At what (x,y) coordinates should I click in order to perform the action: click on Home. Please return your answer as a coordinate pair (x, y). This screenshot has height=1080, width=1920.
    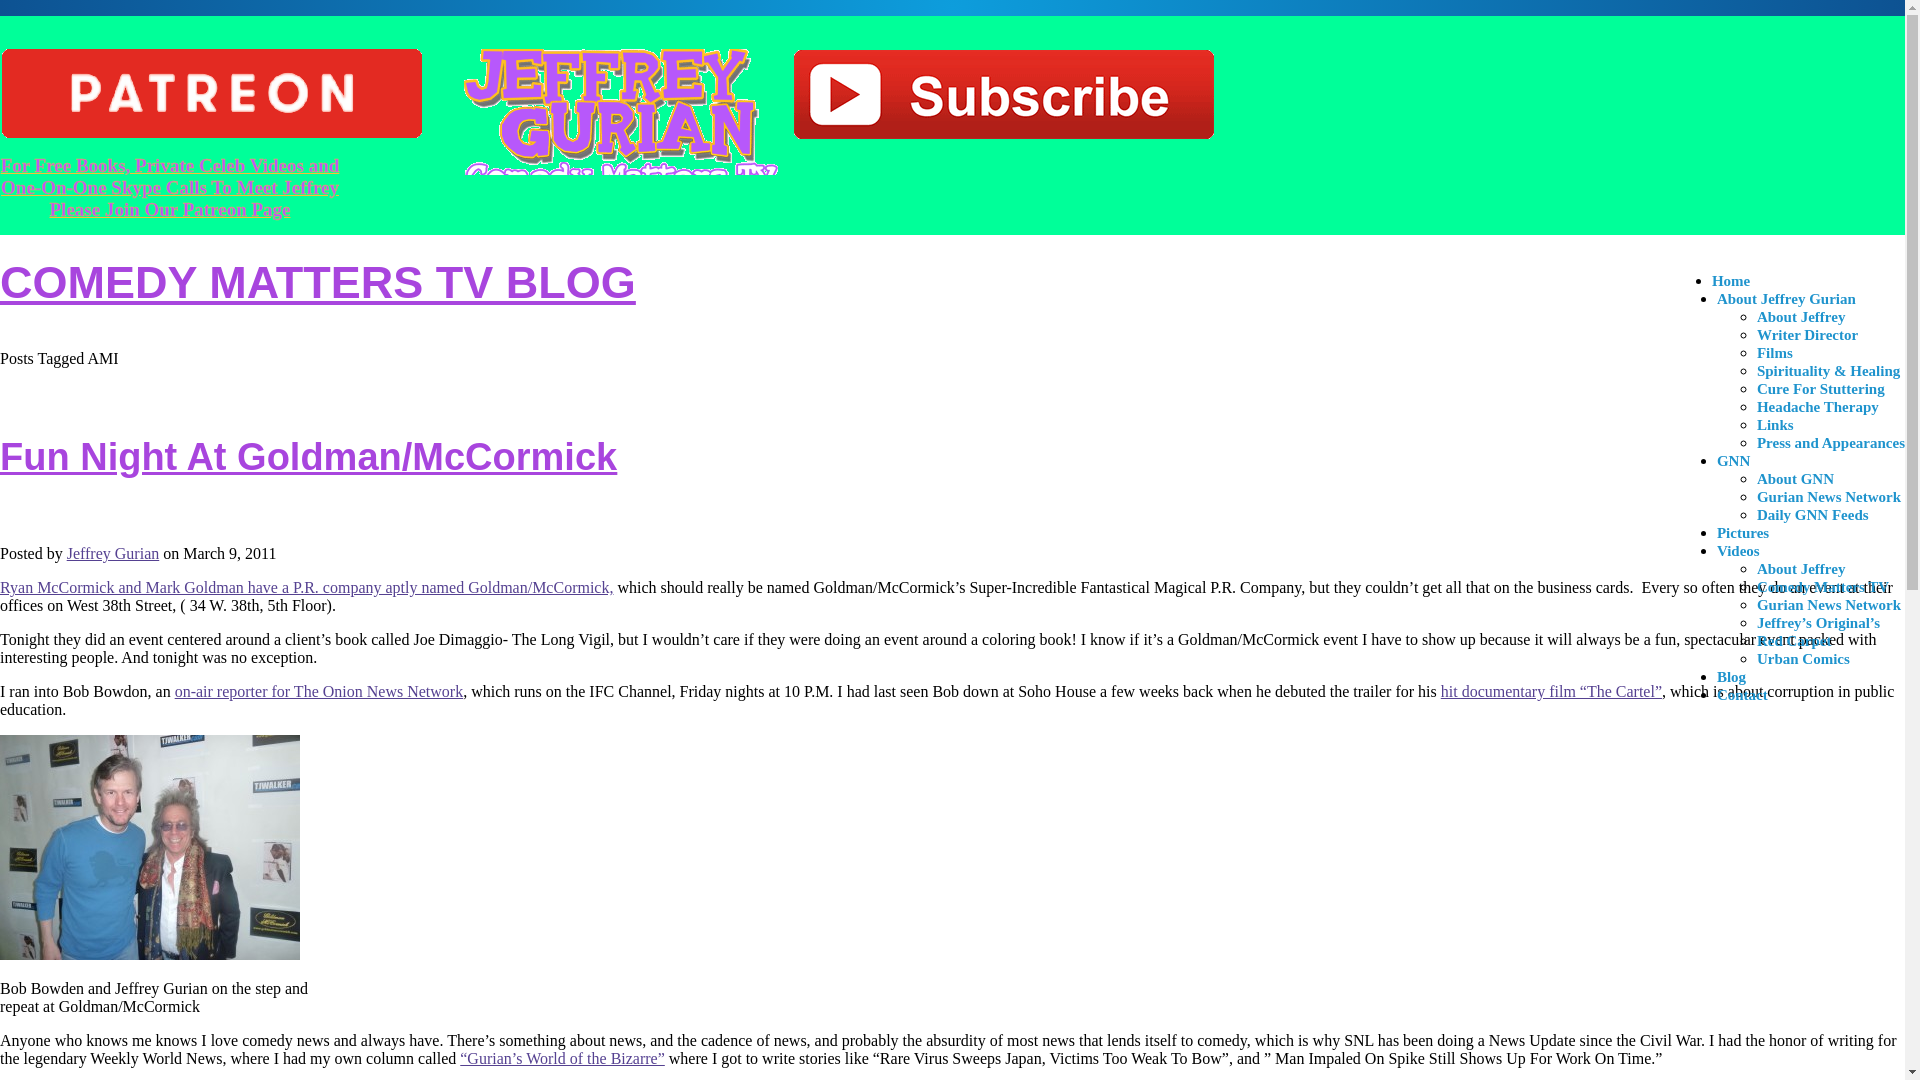
    Looking at the image, I should click on (1730, 280).